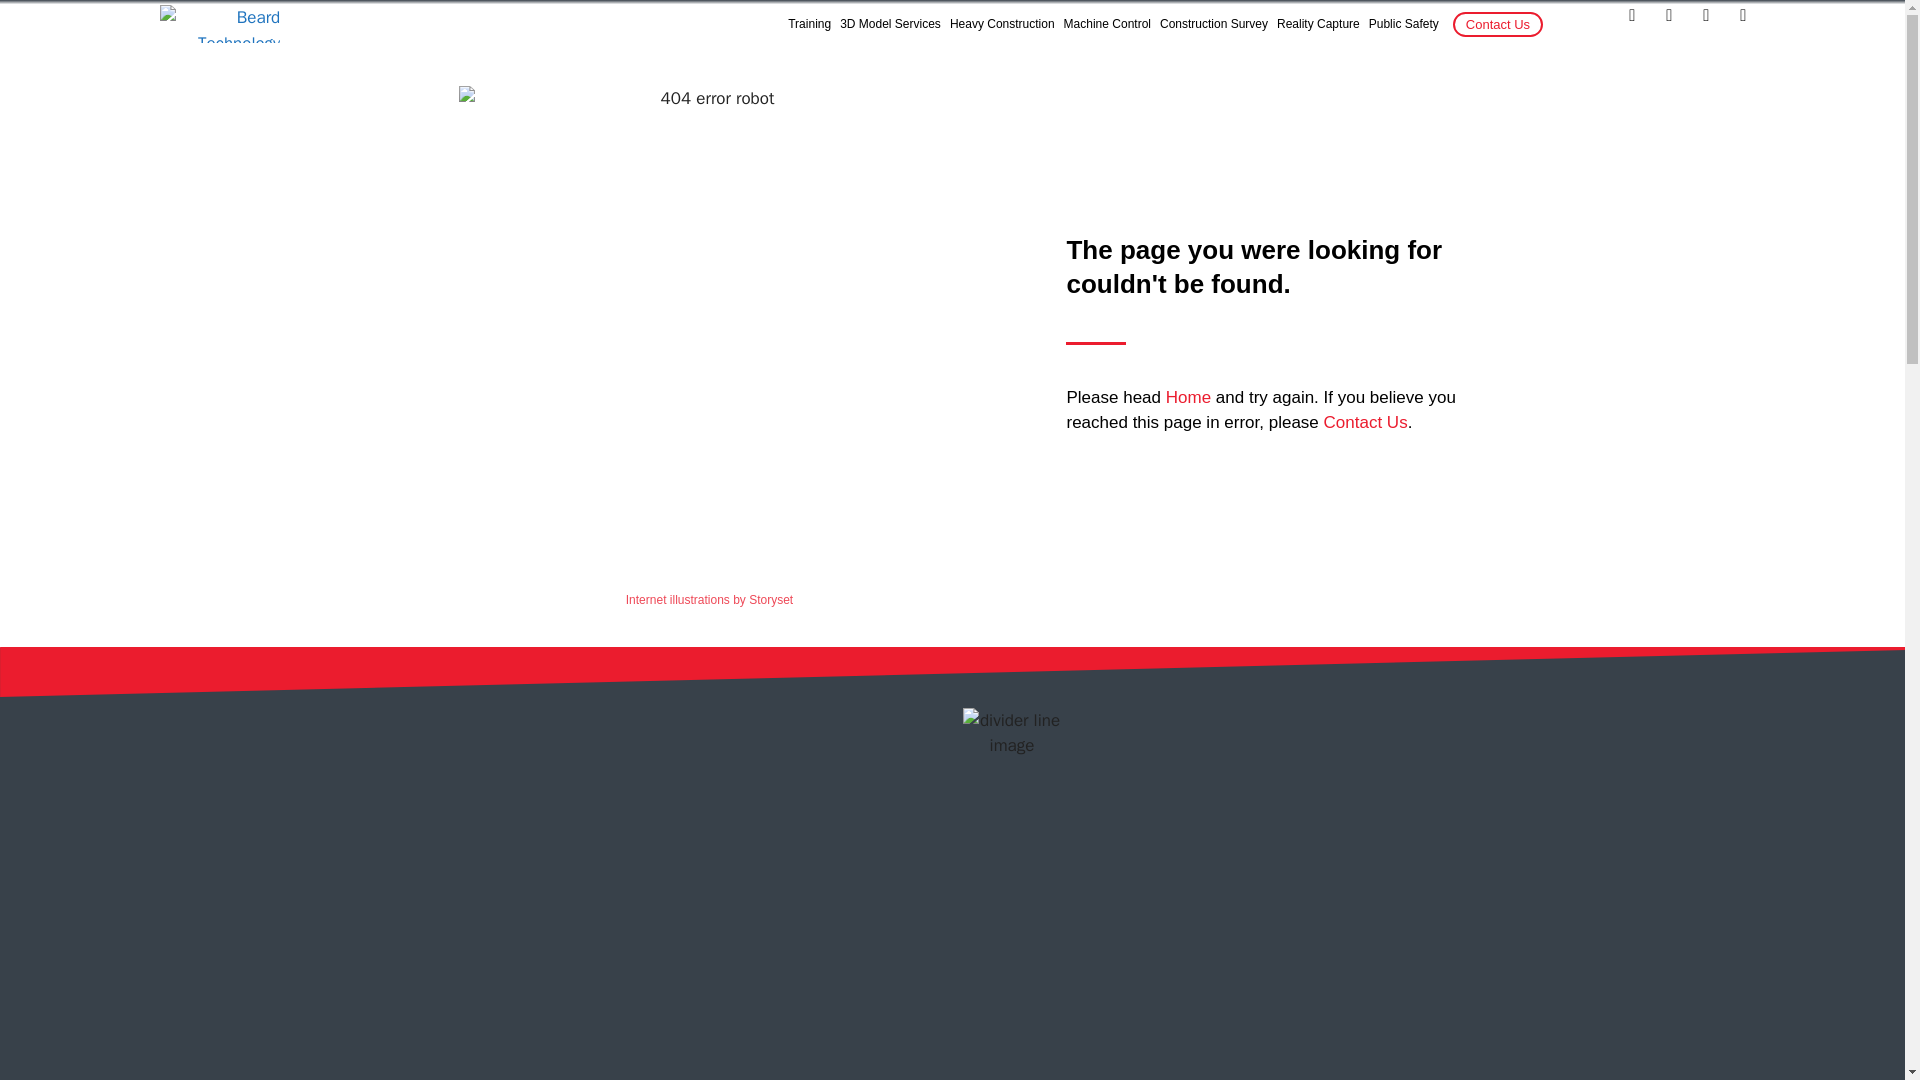 The height and width of the screenshot is (1080, 1920). What do you see at coordinates (1404, 24) in the screenshot?
I see `Public Safety` at bounding box center [1404, 24].